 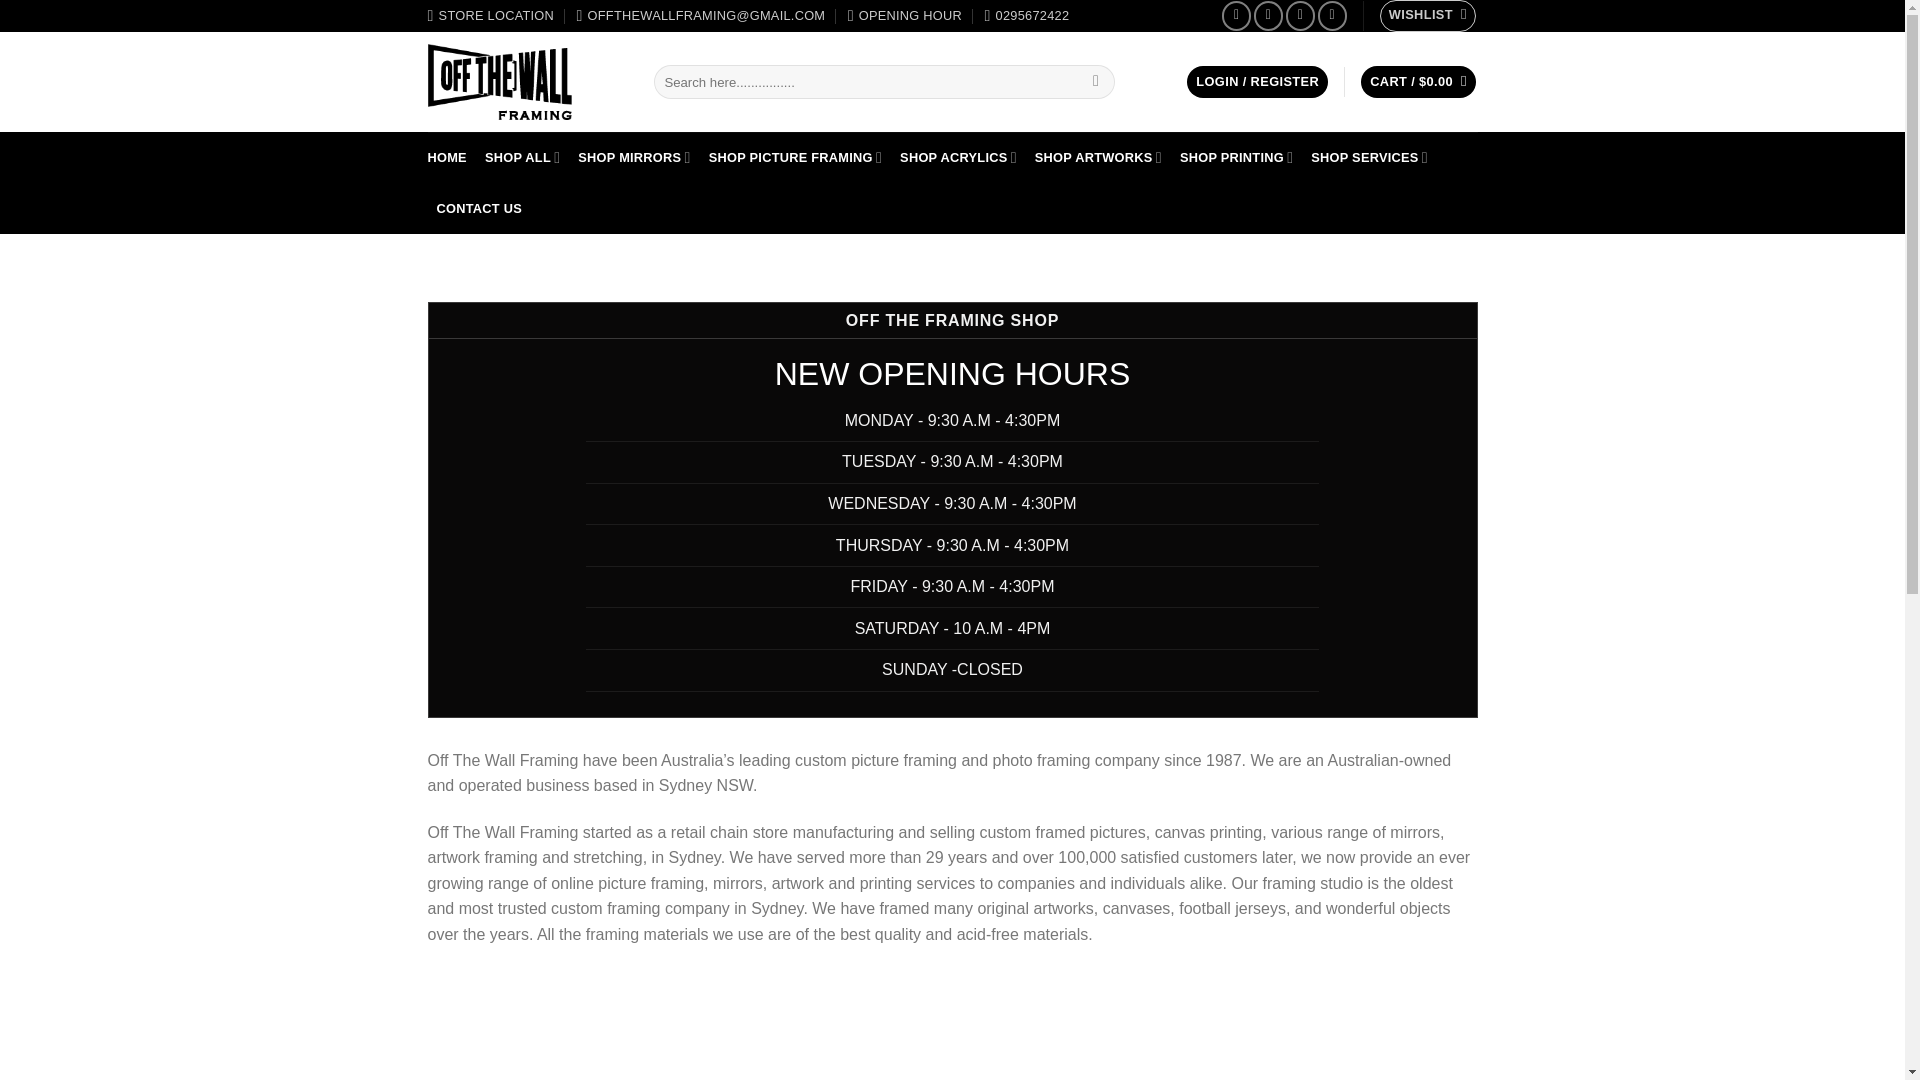 What do you see at coordinates (522, 156) in the screenshot?
I see `SHOP ALL` at bounding box center [522, 156].